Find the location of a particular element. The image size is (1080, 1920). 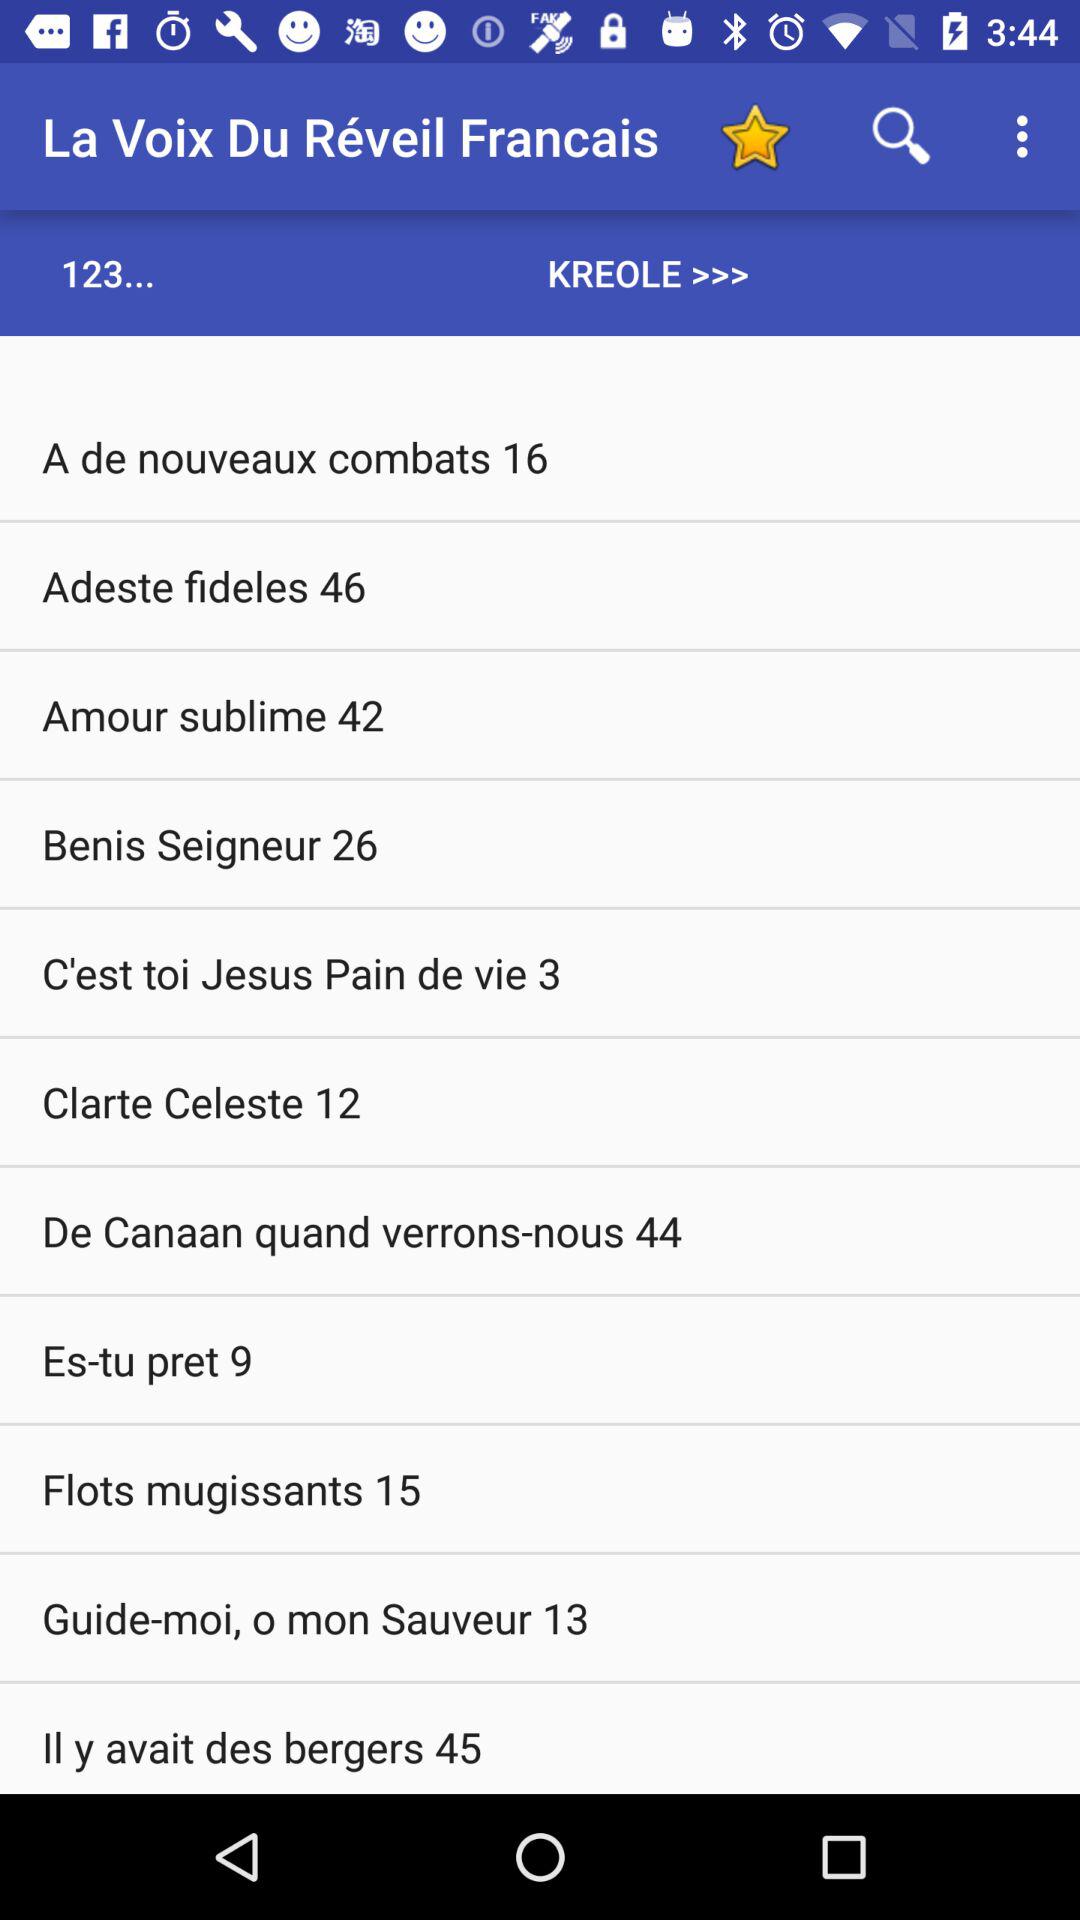

add current page to favorites is located at coordinates (754, 136).